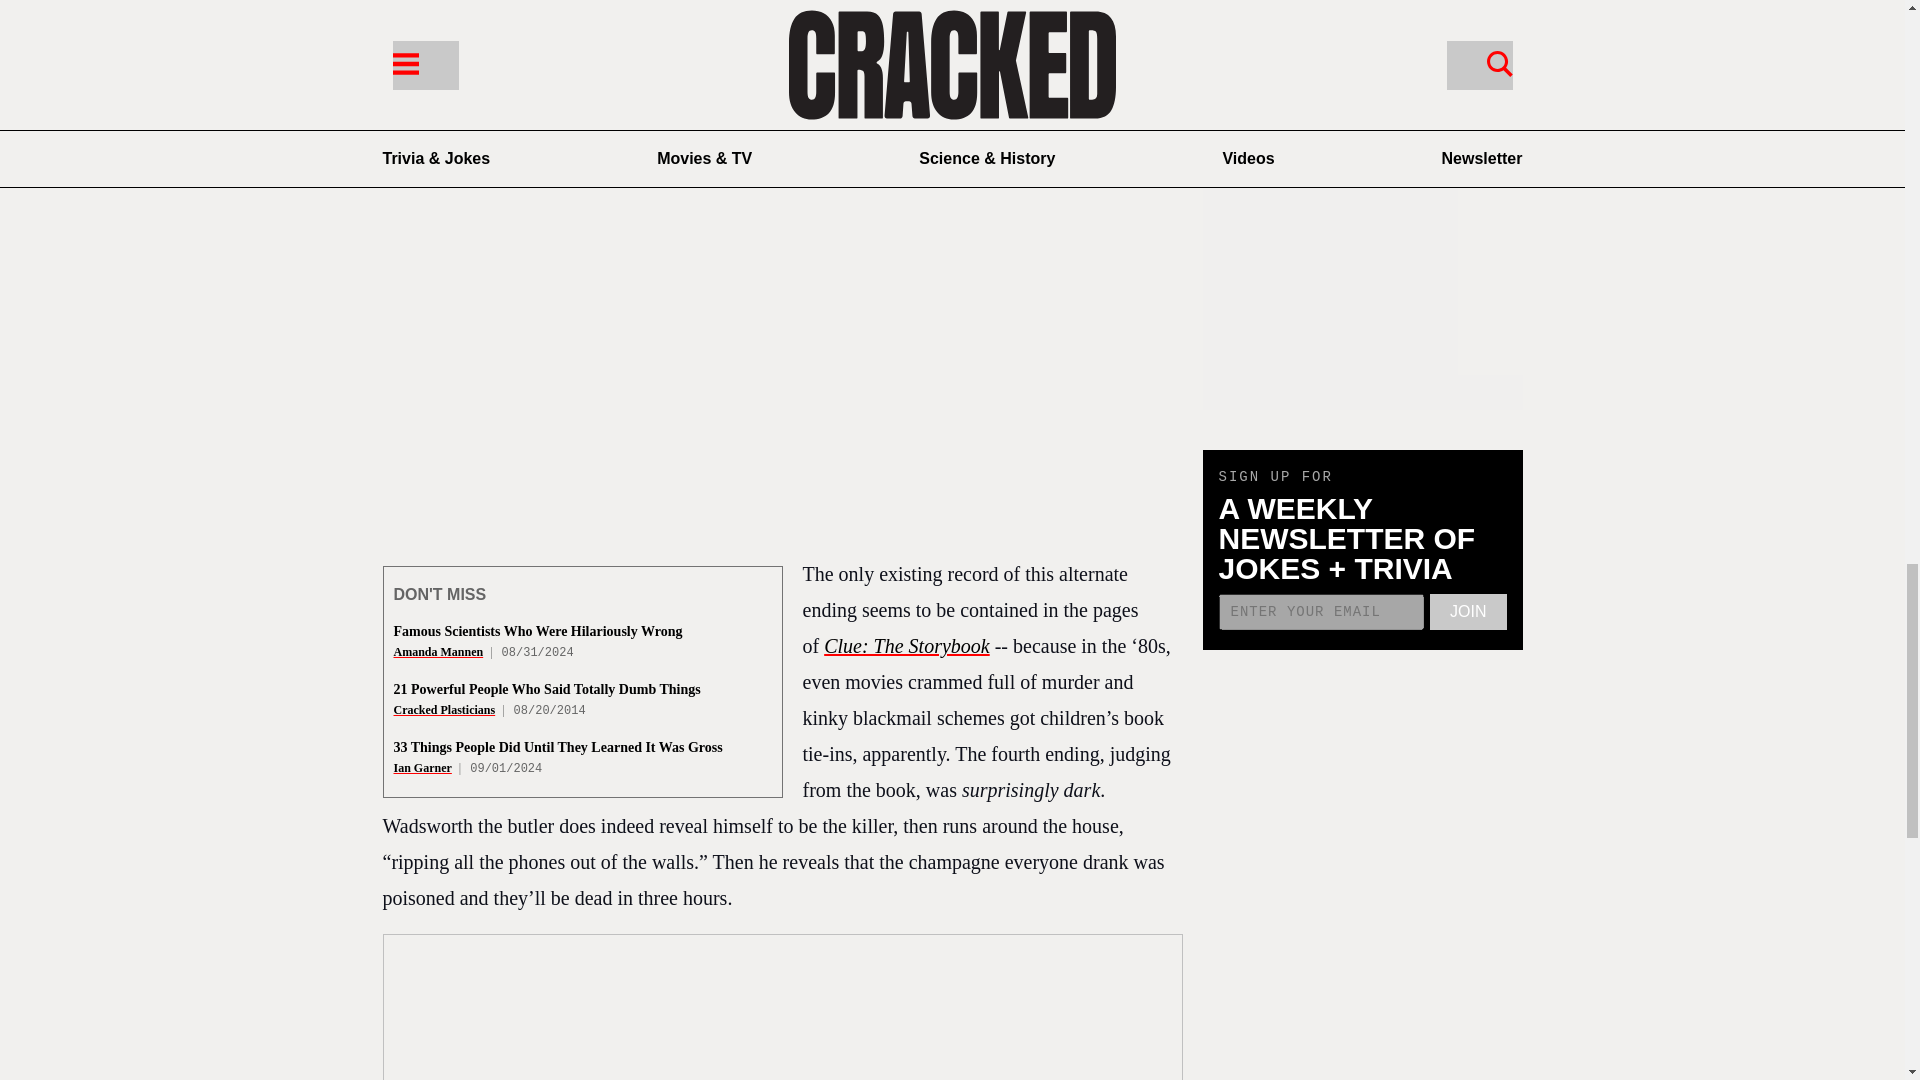 Image resolution: width=1920 pixels, height=1080 pixels. What do you see at coordinates (438, 651) in the screenshot?
I see `Amanda Mannen` at bounding box center [438, 651].